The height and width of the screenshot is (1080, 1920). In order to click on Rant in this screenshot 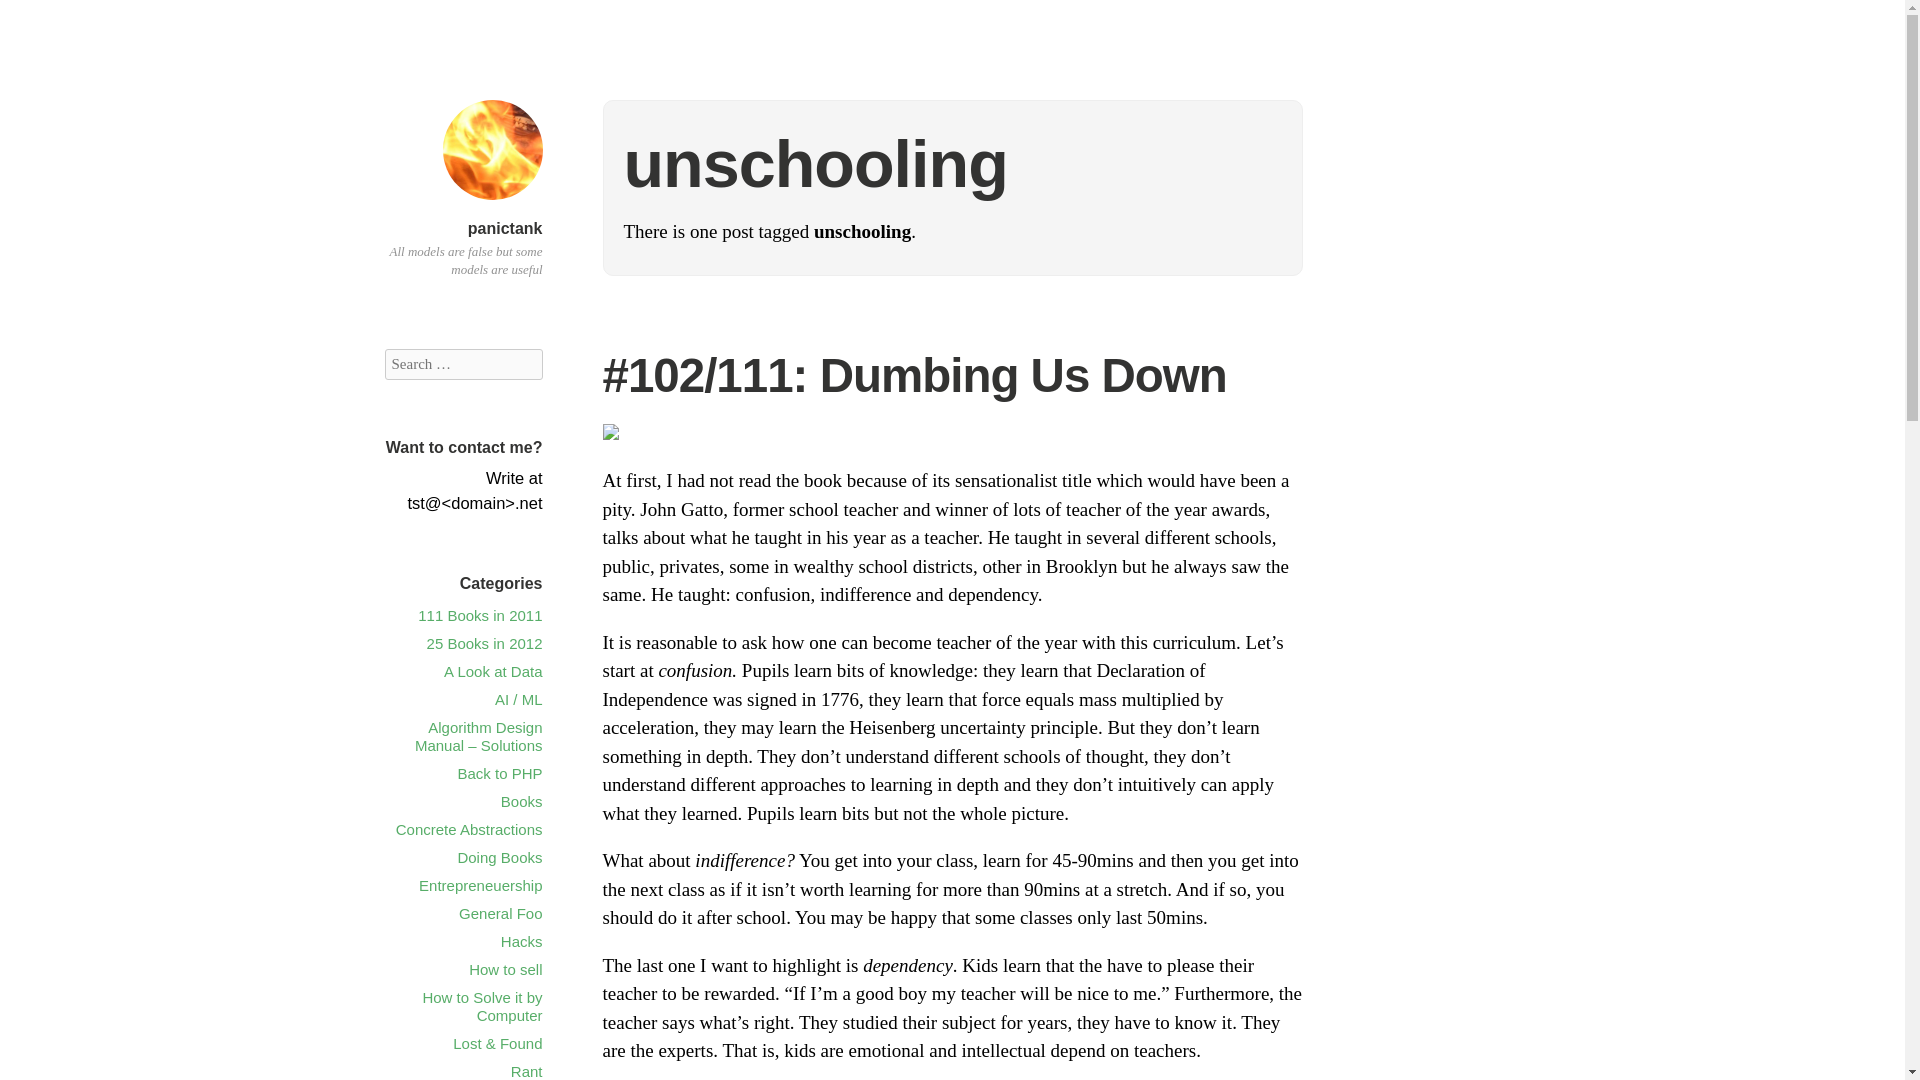, I will do `click(526, 1071)`.